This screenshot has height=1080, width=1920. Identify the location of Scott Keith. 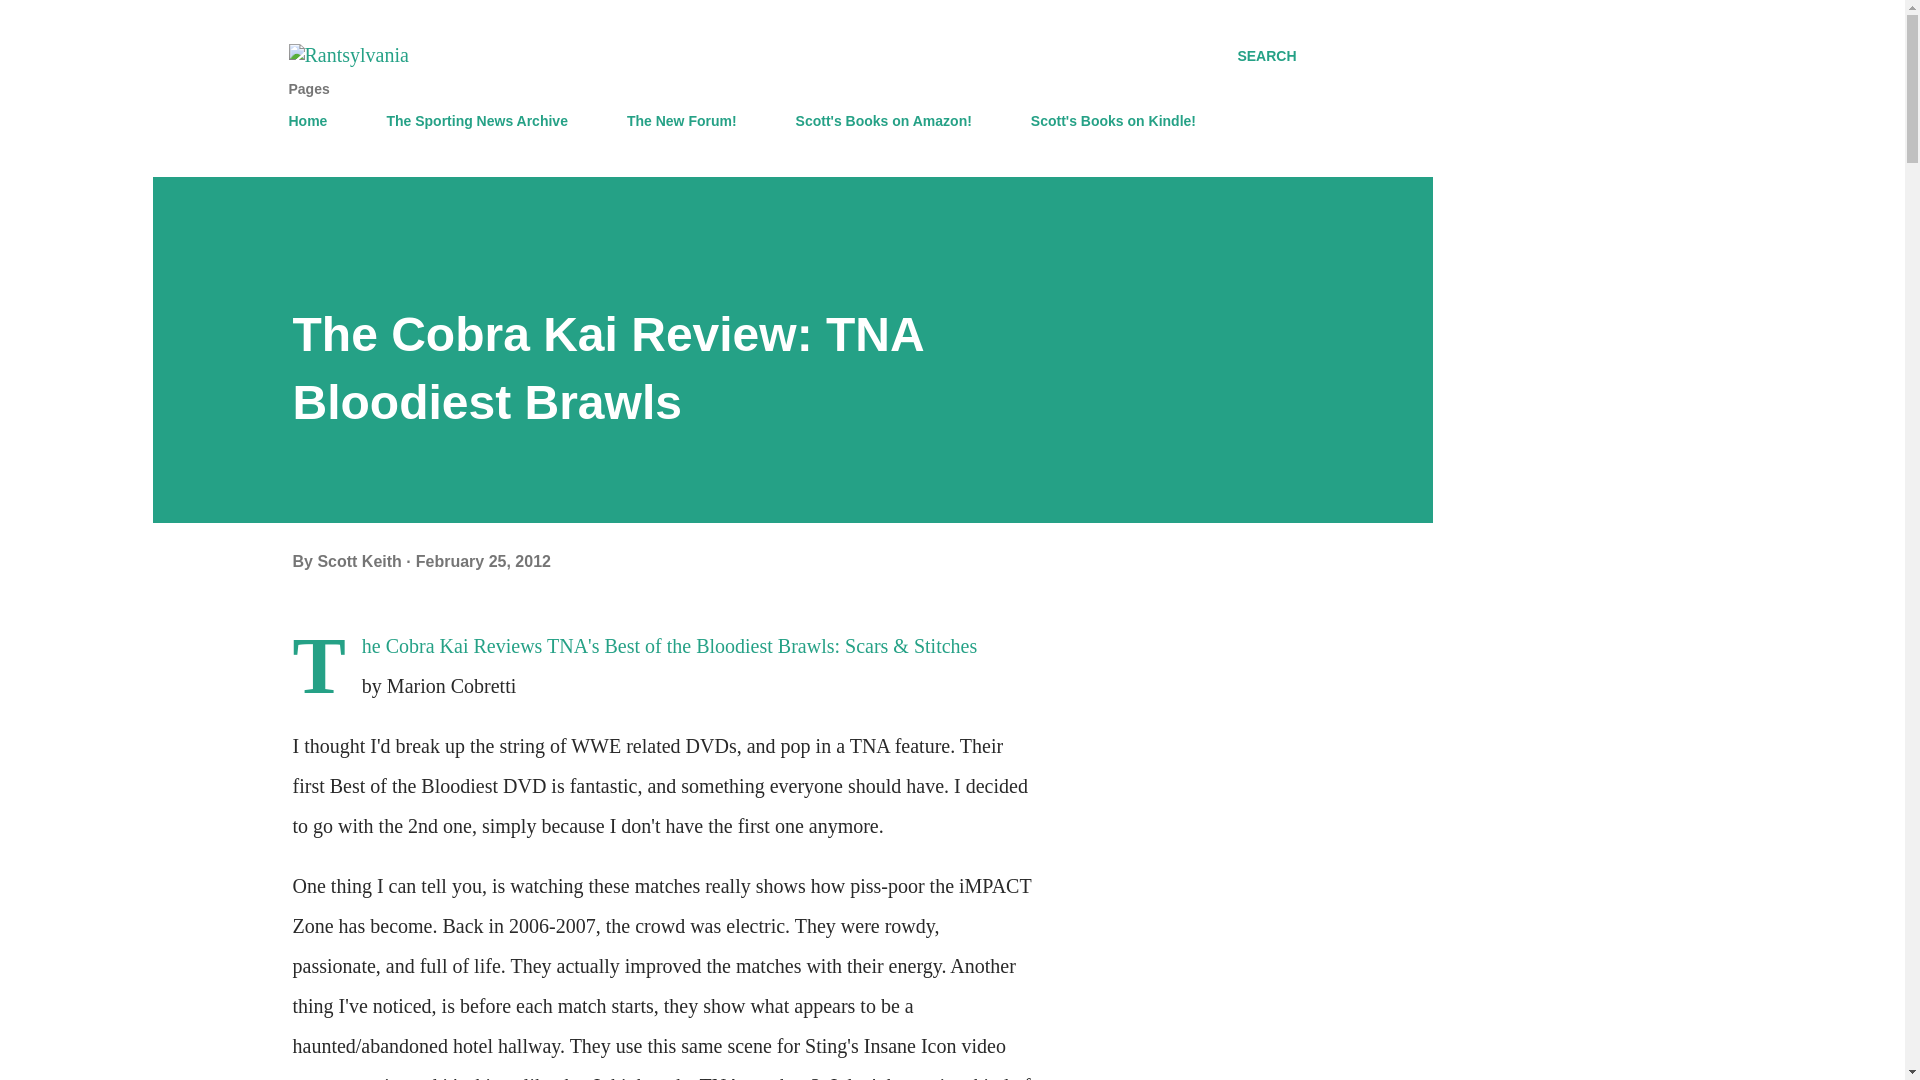
(360, 561).